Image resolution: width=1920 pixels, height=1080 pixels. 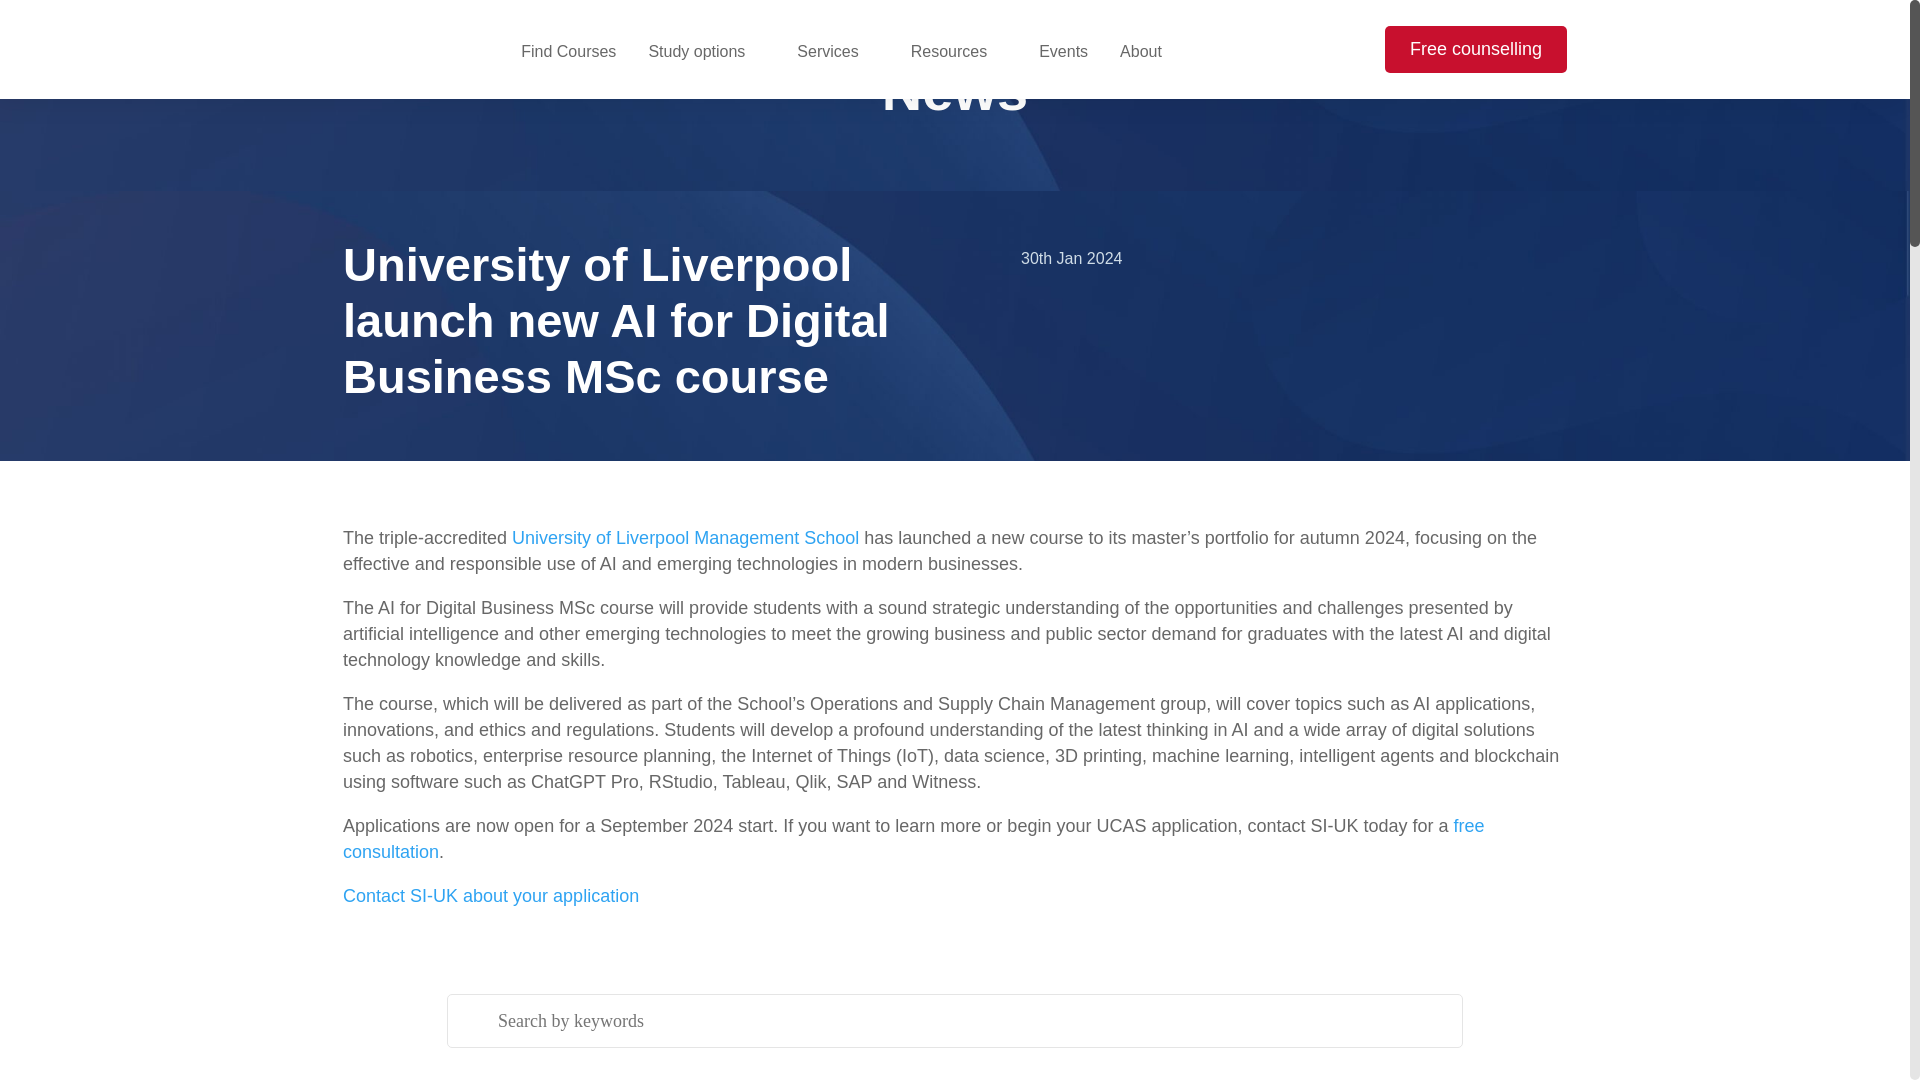 I want to click on SI-UK - Logo, so click(x=382, y=48).